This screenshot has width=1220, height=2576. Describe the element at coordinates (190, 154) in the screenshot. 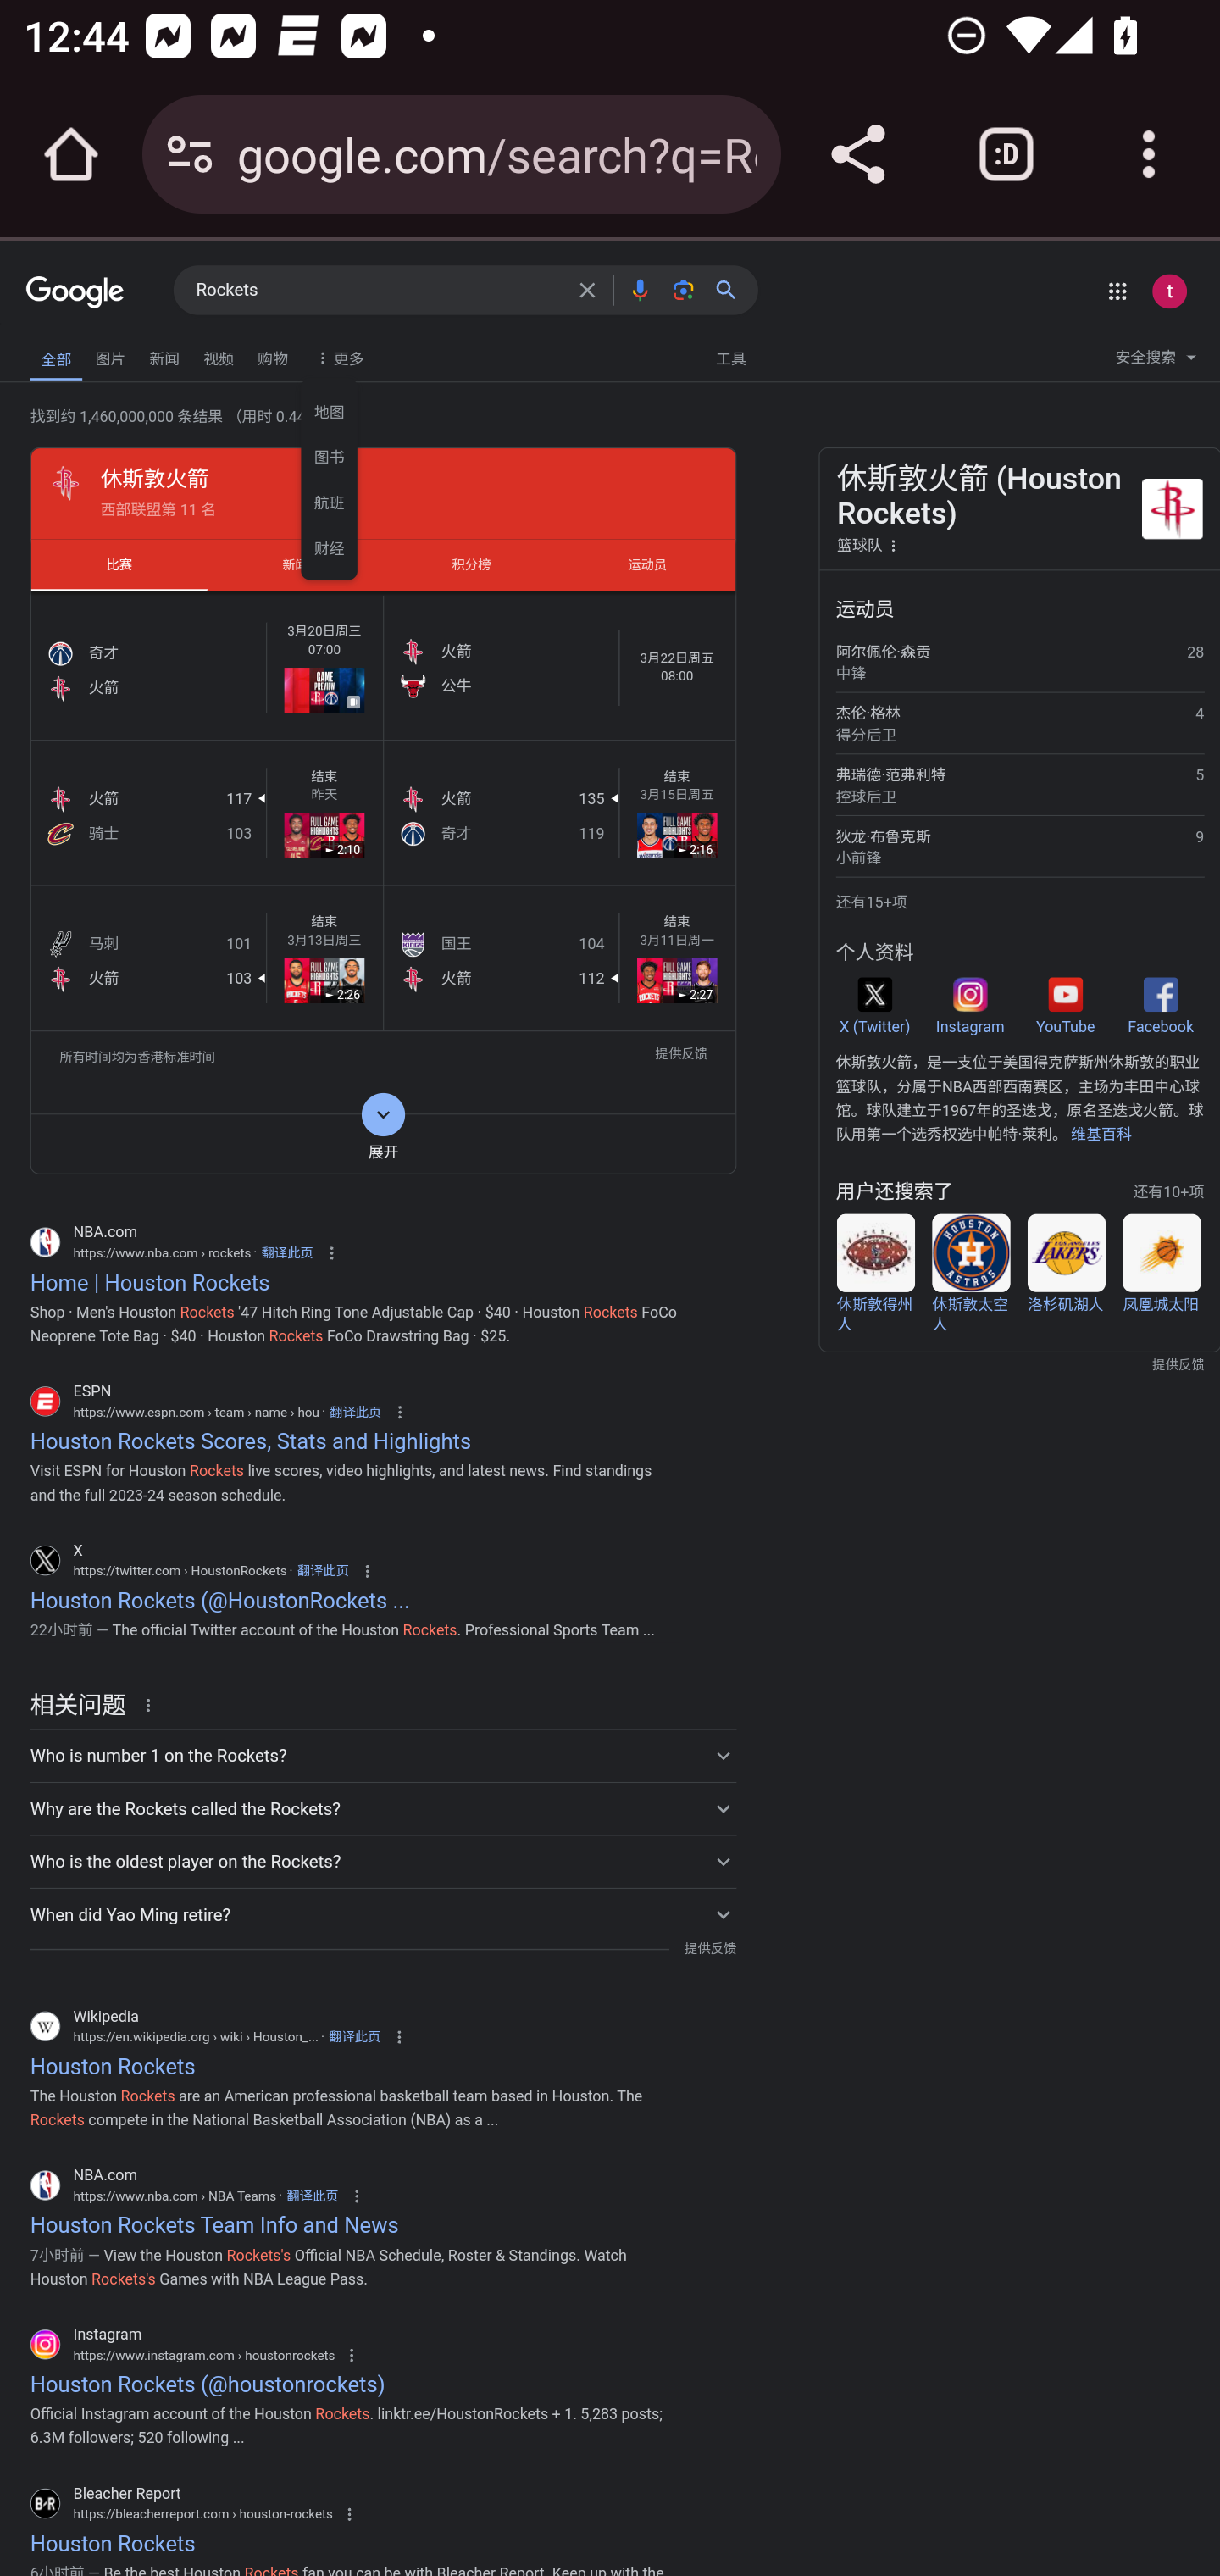

I see `Connection is secure` at that location.